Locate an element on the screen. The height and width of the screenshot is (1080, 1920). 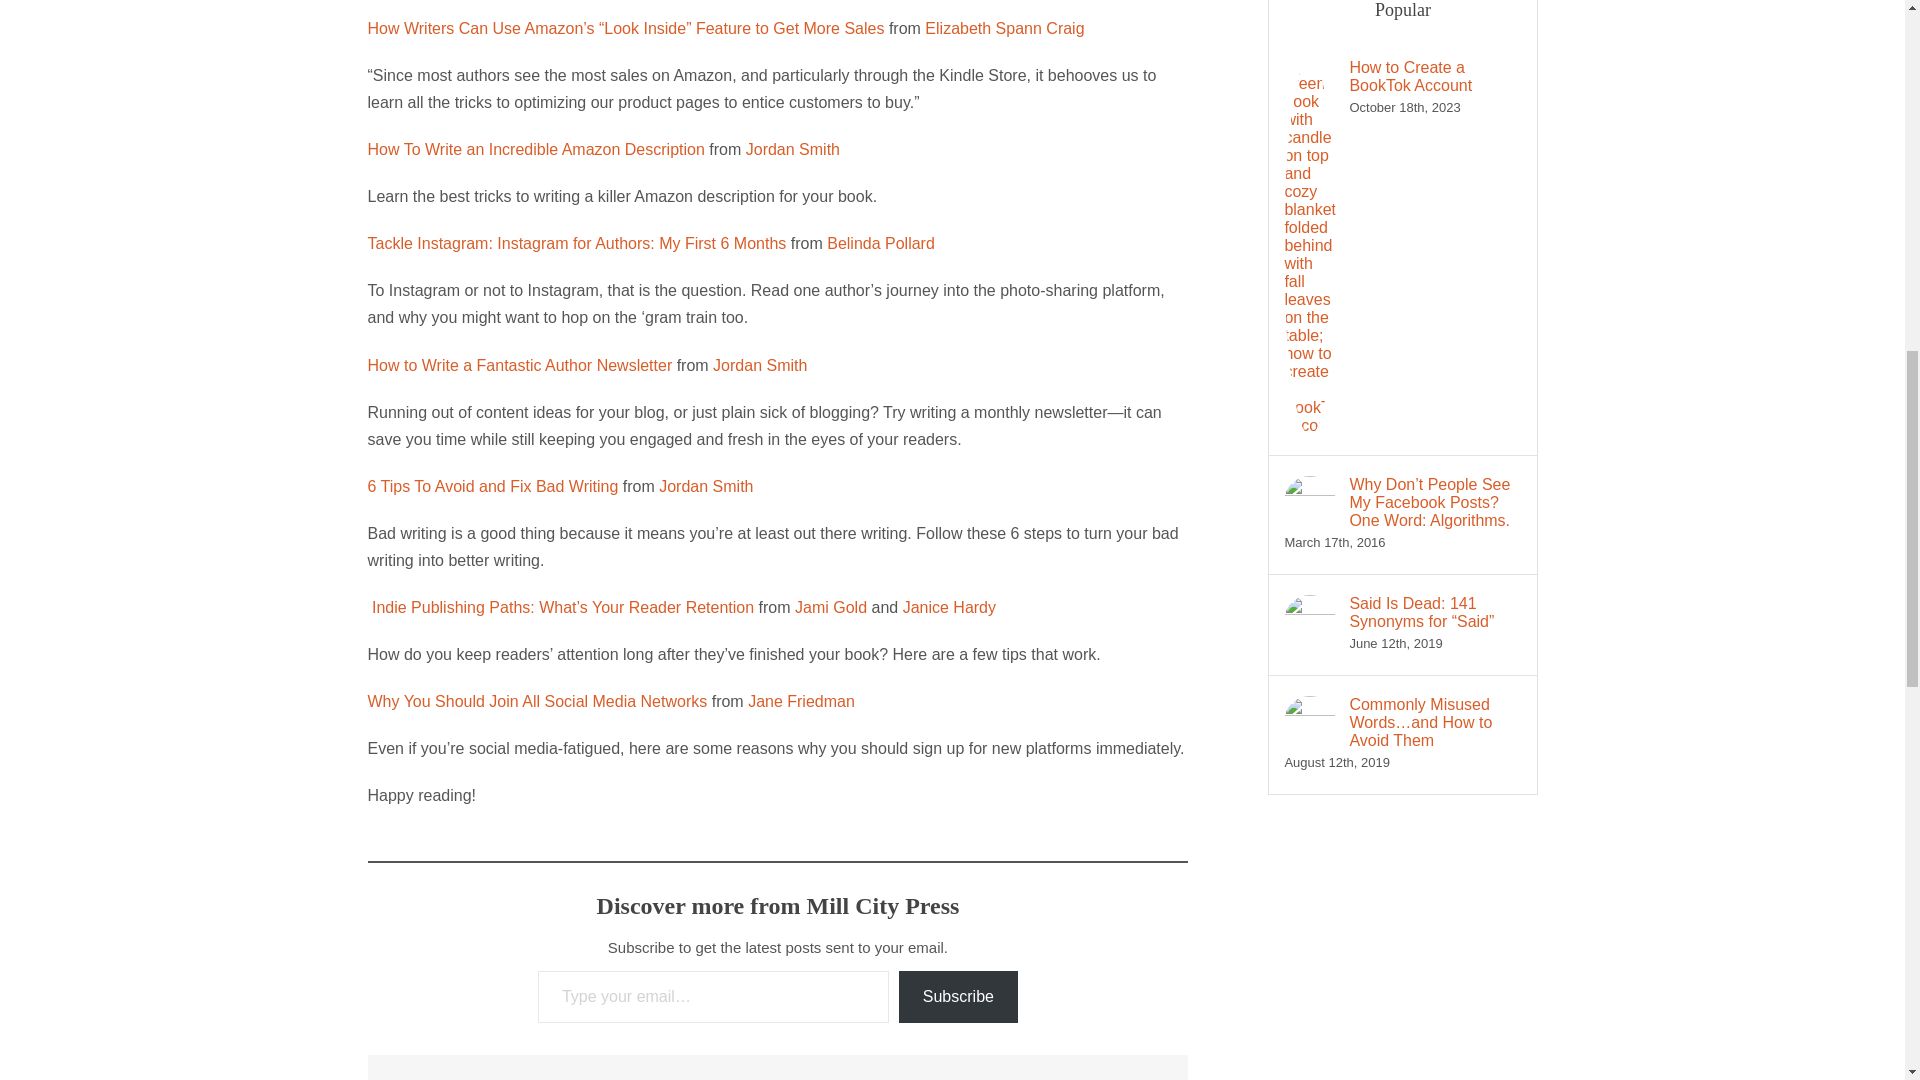
Jordan Smith is located at coordinates (759, 364).